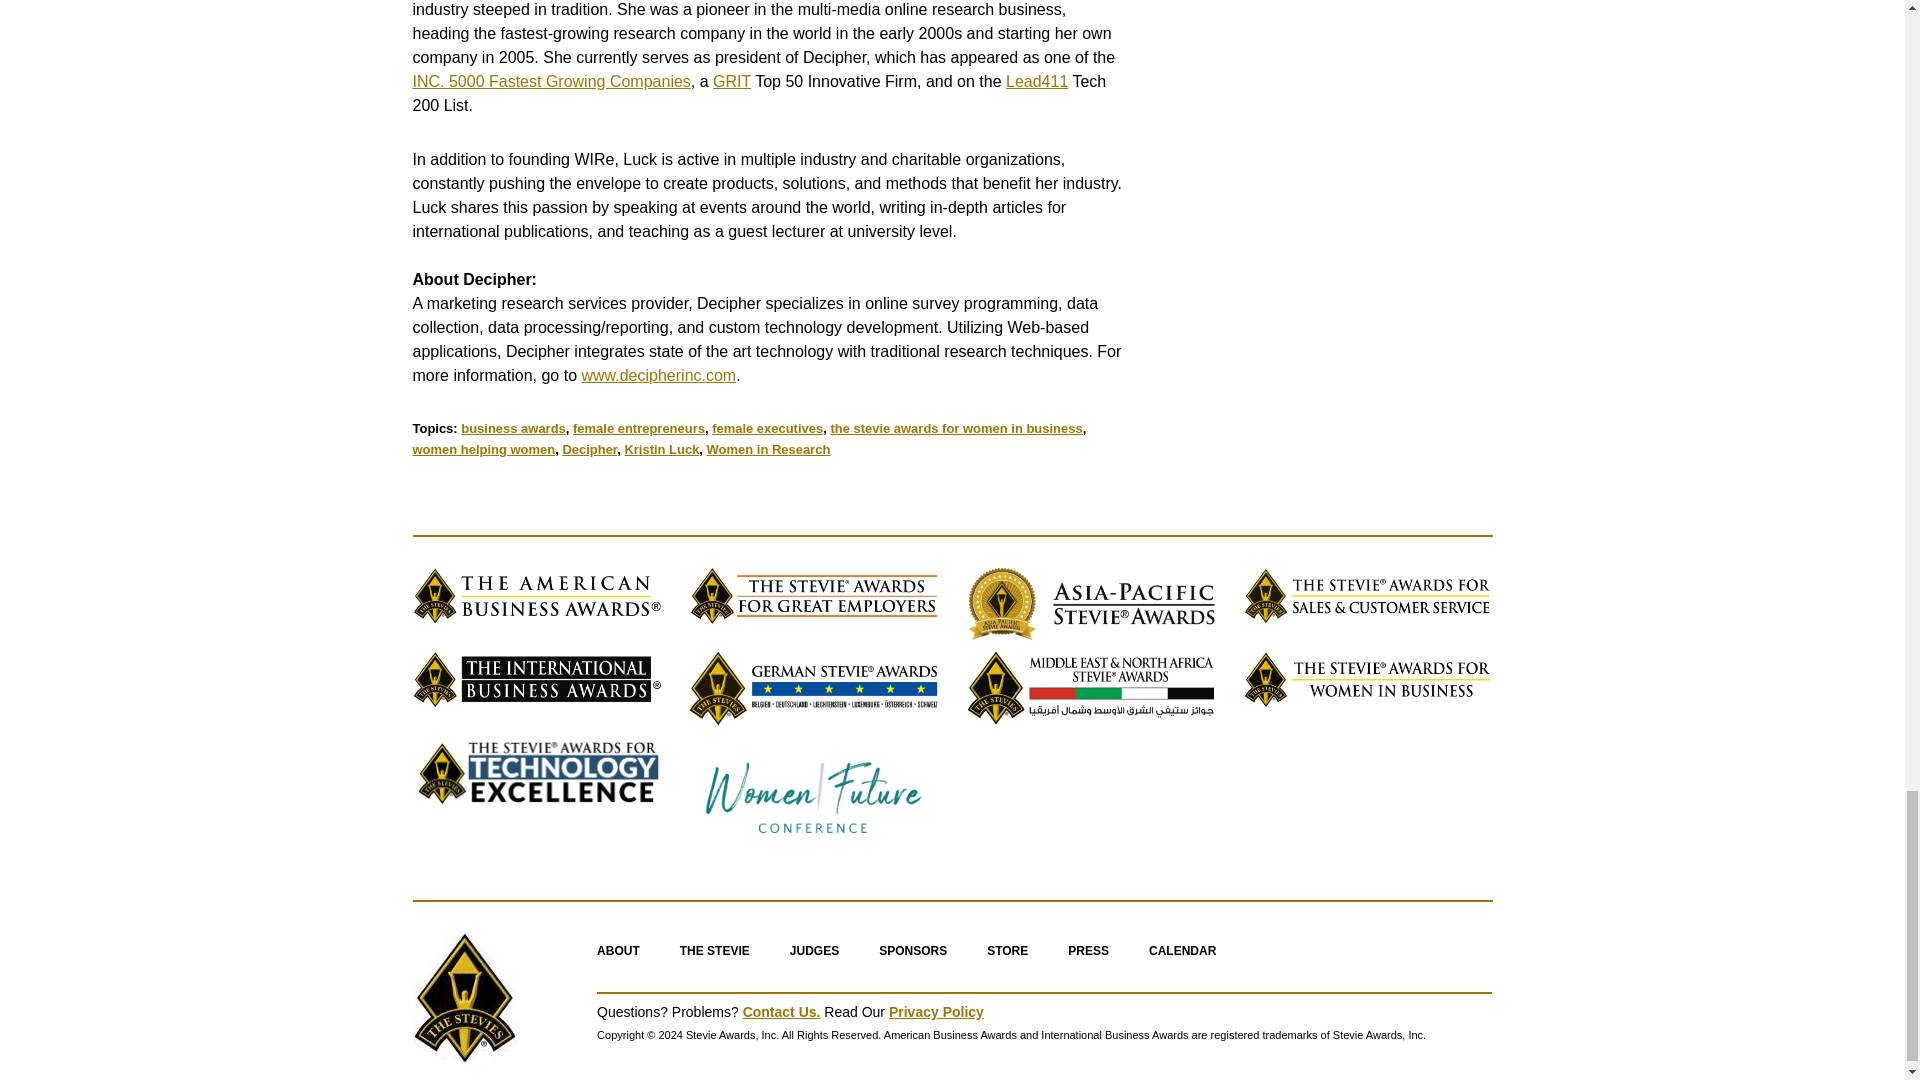  Describe the element at coordinates (731, 81) in the screenshot. I see `GRIT` at that location.